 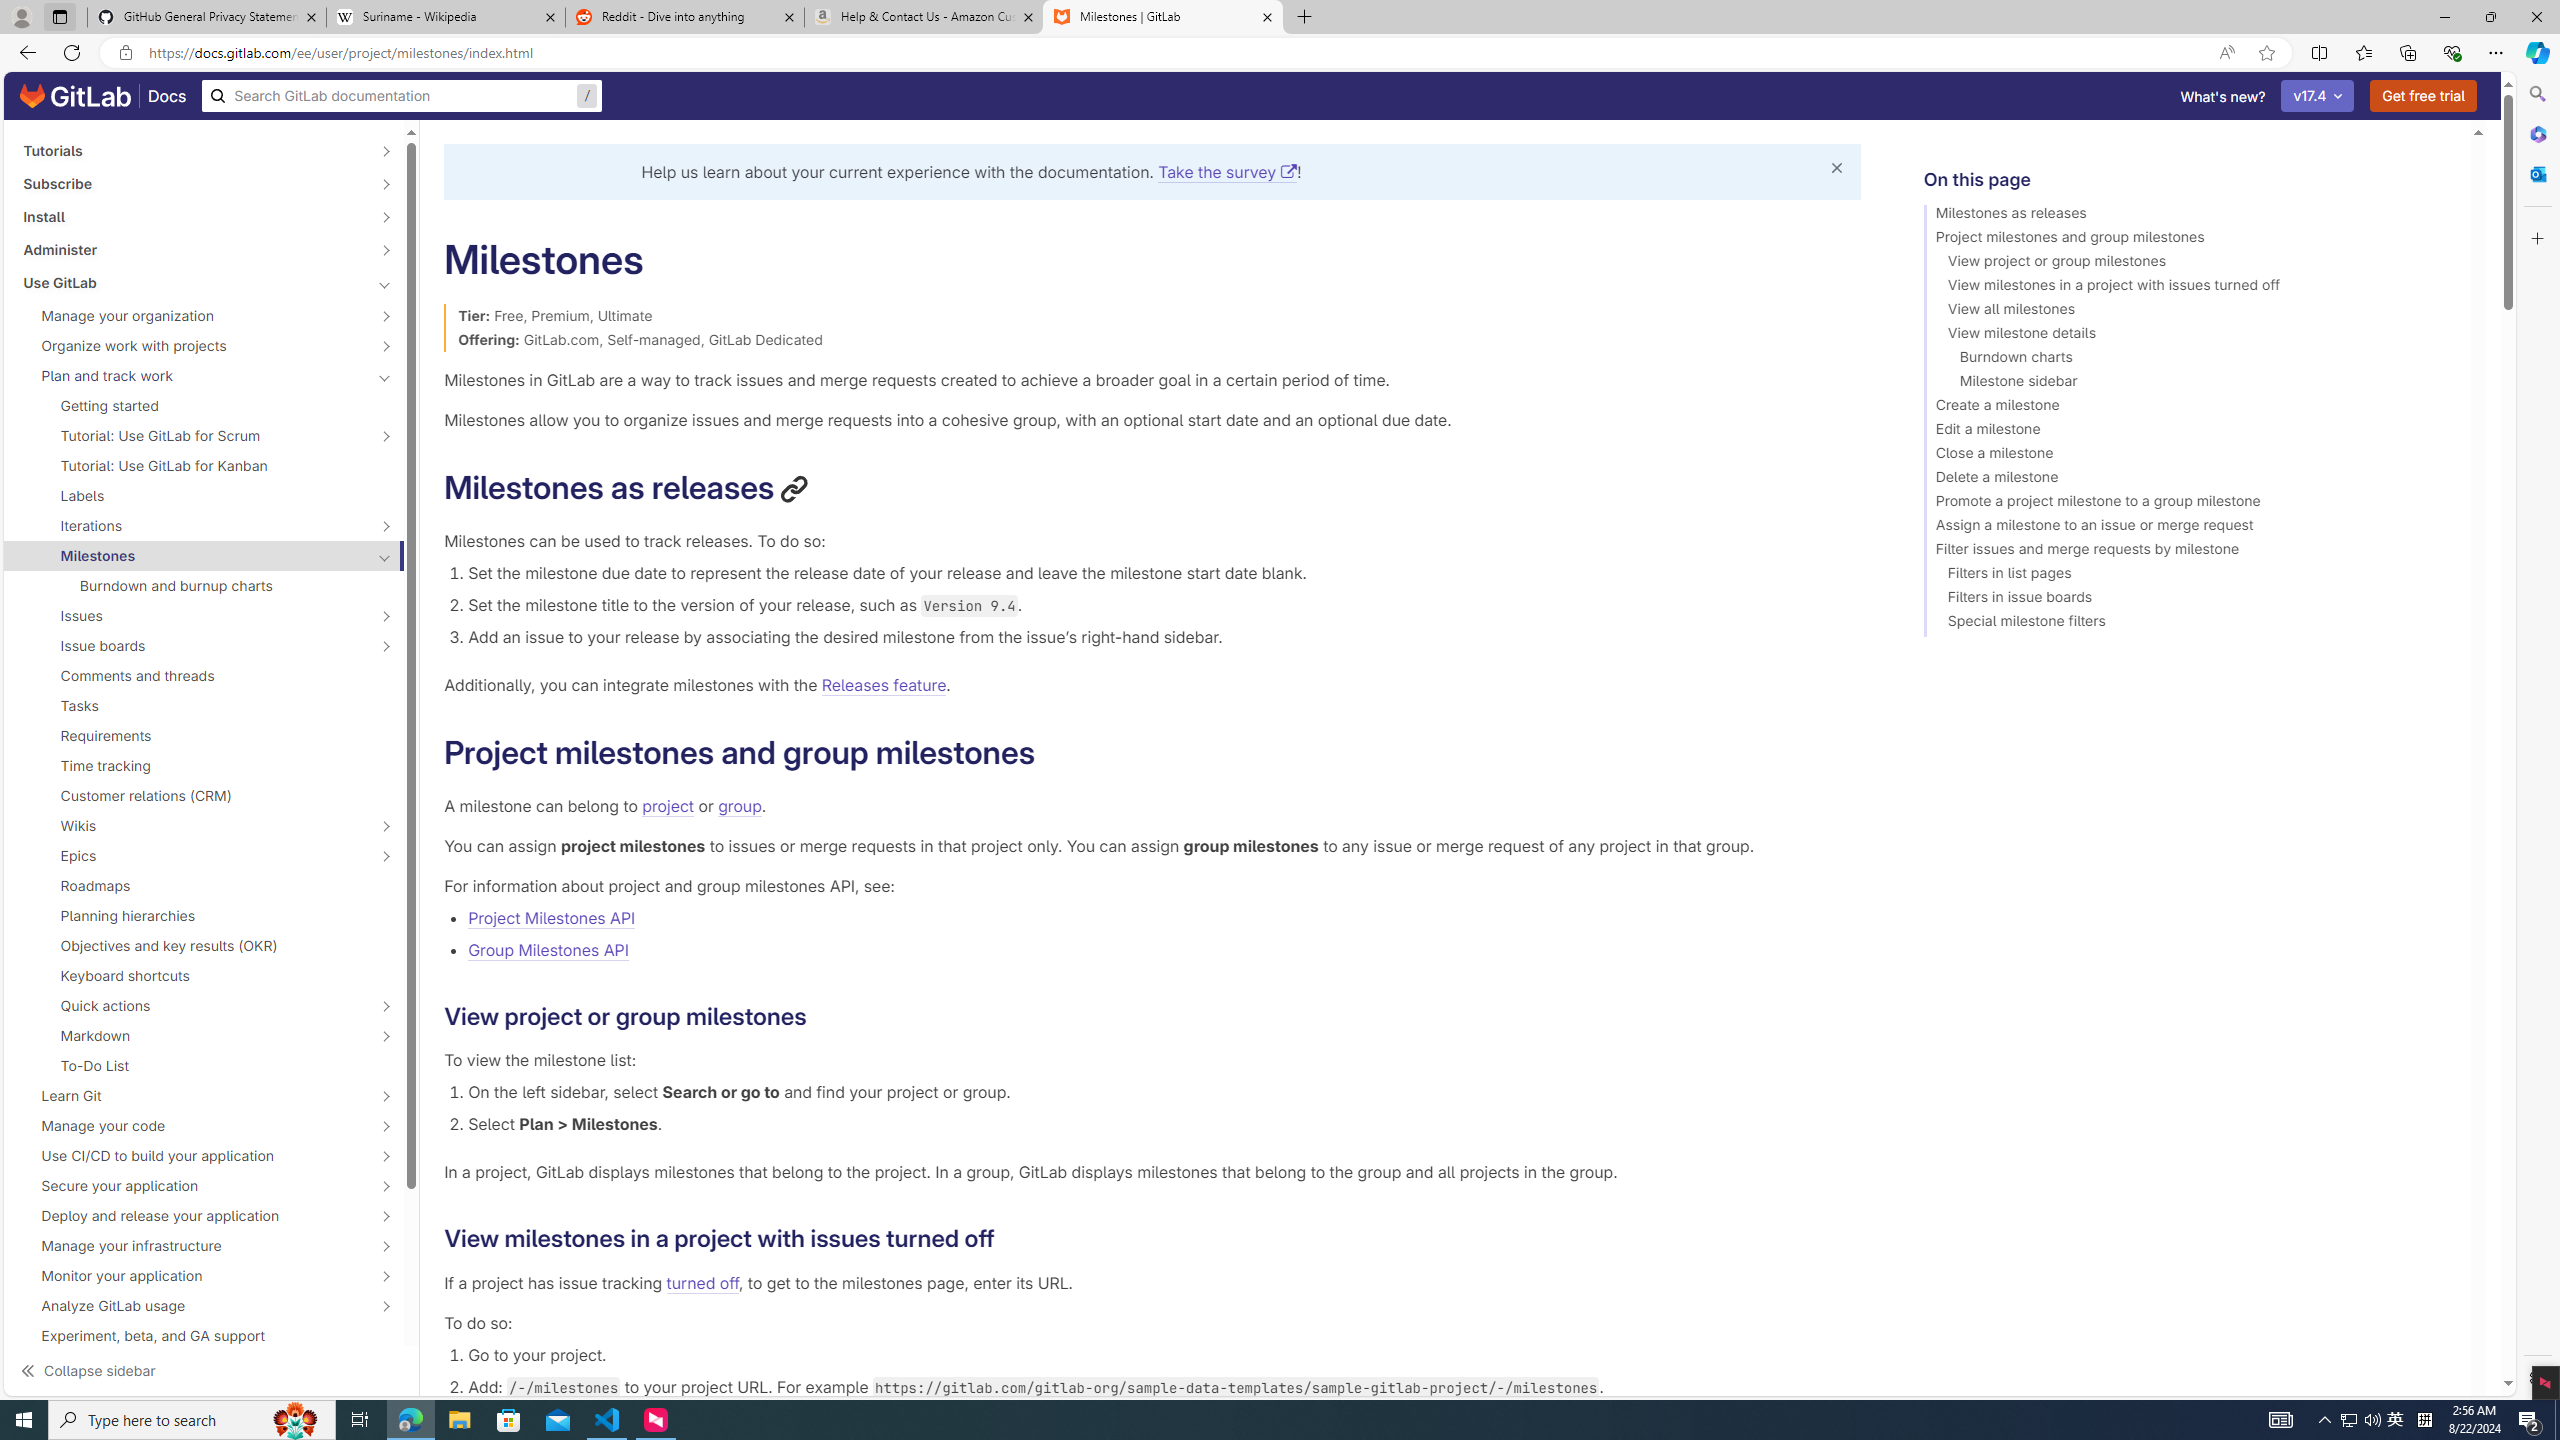 I want to click on Tutorials, so click(x=193, y=150).